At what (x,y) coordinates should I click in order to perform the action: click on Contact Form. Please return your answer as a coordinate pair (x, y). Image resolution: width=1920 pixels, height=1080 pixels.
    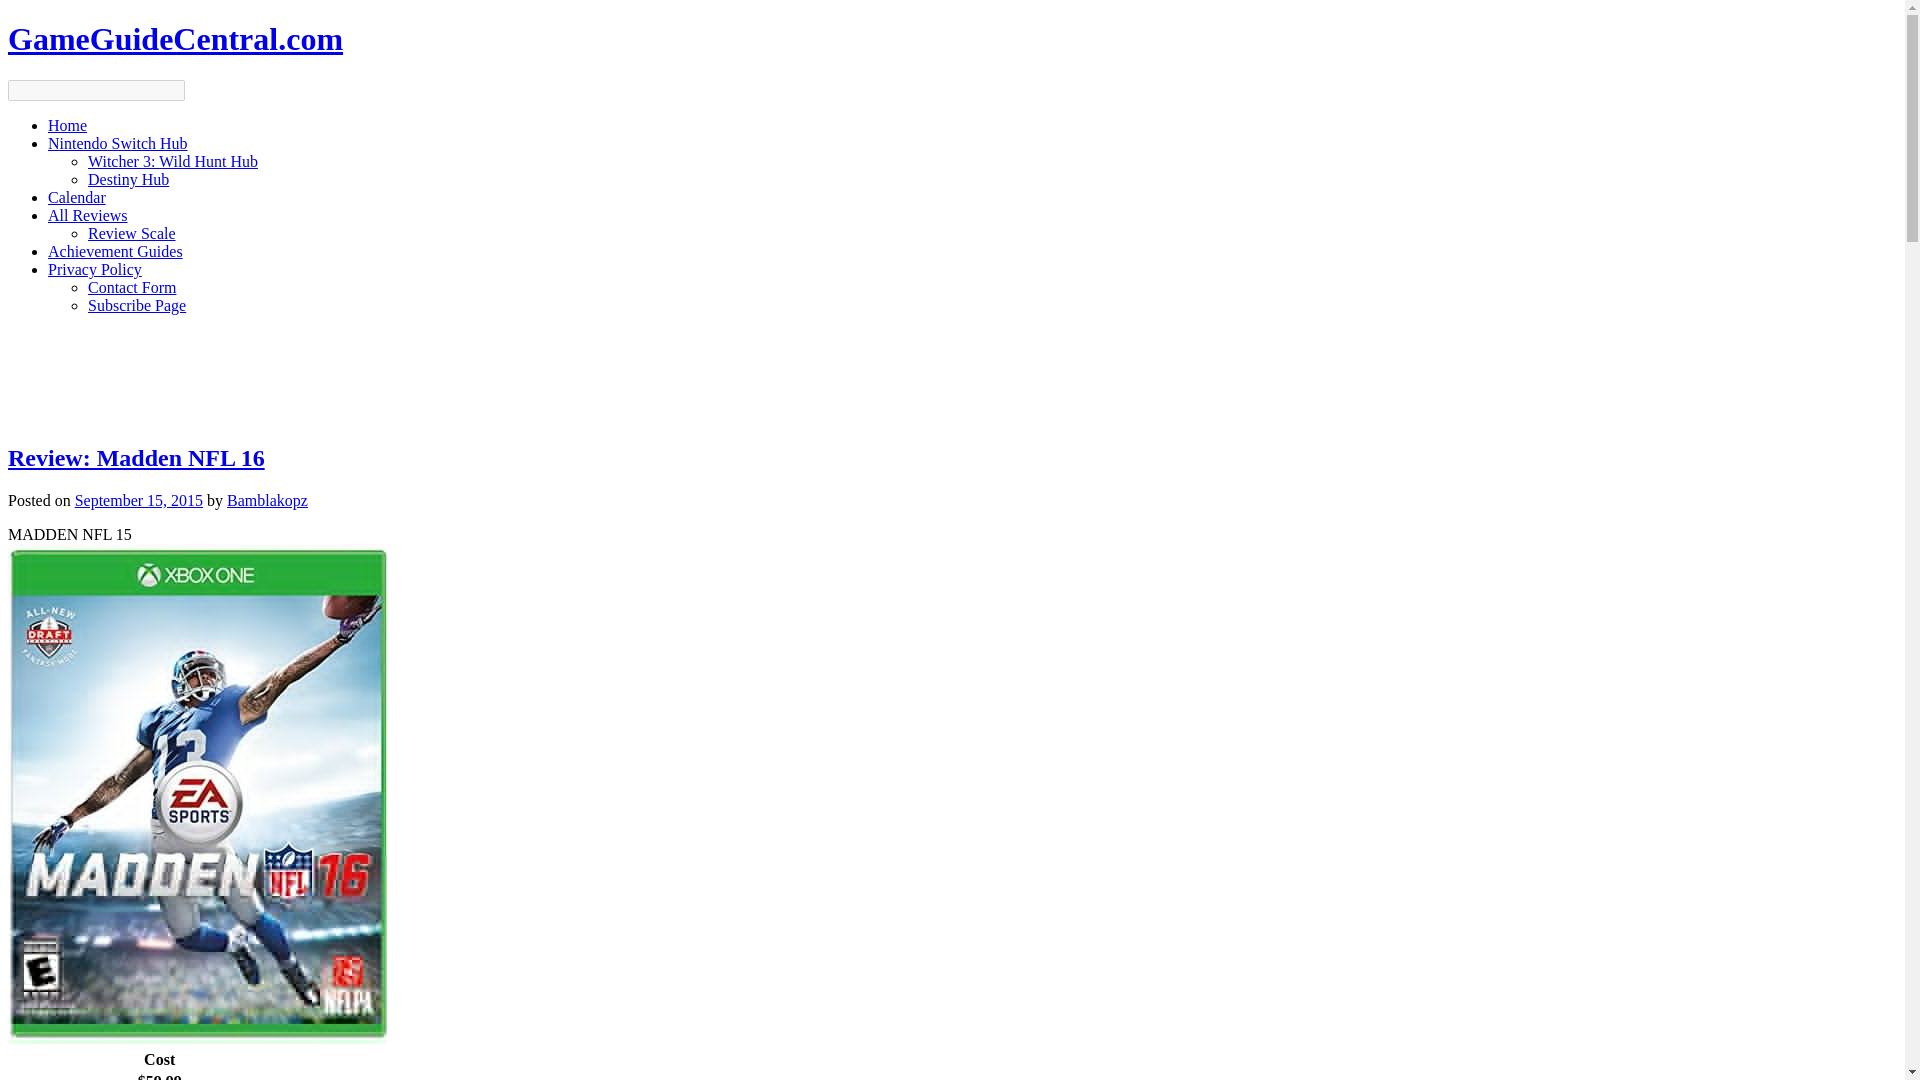
    Looking at the image, I should click on (132, 286).